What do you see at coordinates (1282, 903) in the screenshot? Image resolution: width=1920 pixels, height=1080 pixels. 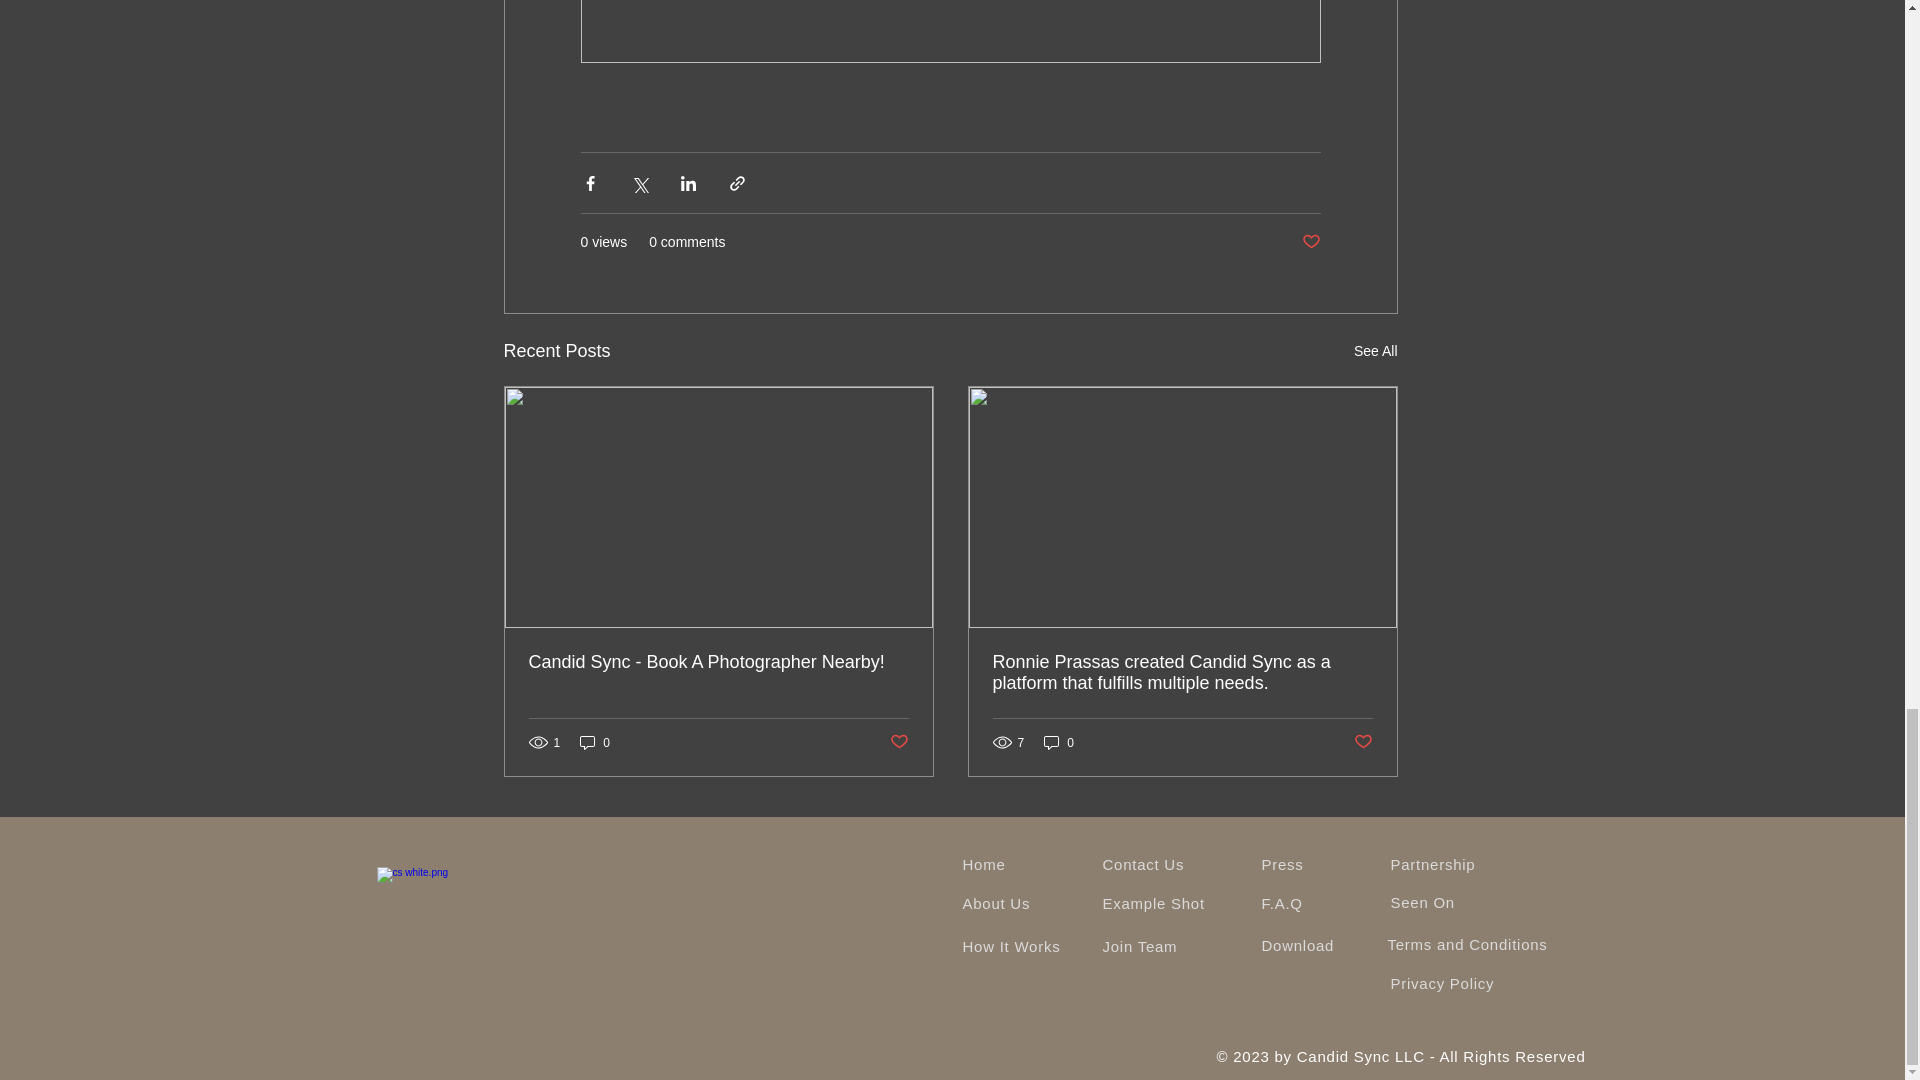 I see `F.A.Q` at bounding box center [1282, 903].